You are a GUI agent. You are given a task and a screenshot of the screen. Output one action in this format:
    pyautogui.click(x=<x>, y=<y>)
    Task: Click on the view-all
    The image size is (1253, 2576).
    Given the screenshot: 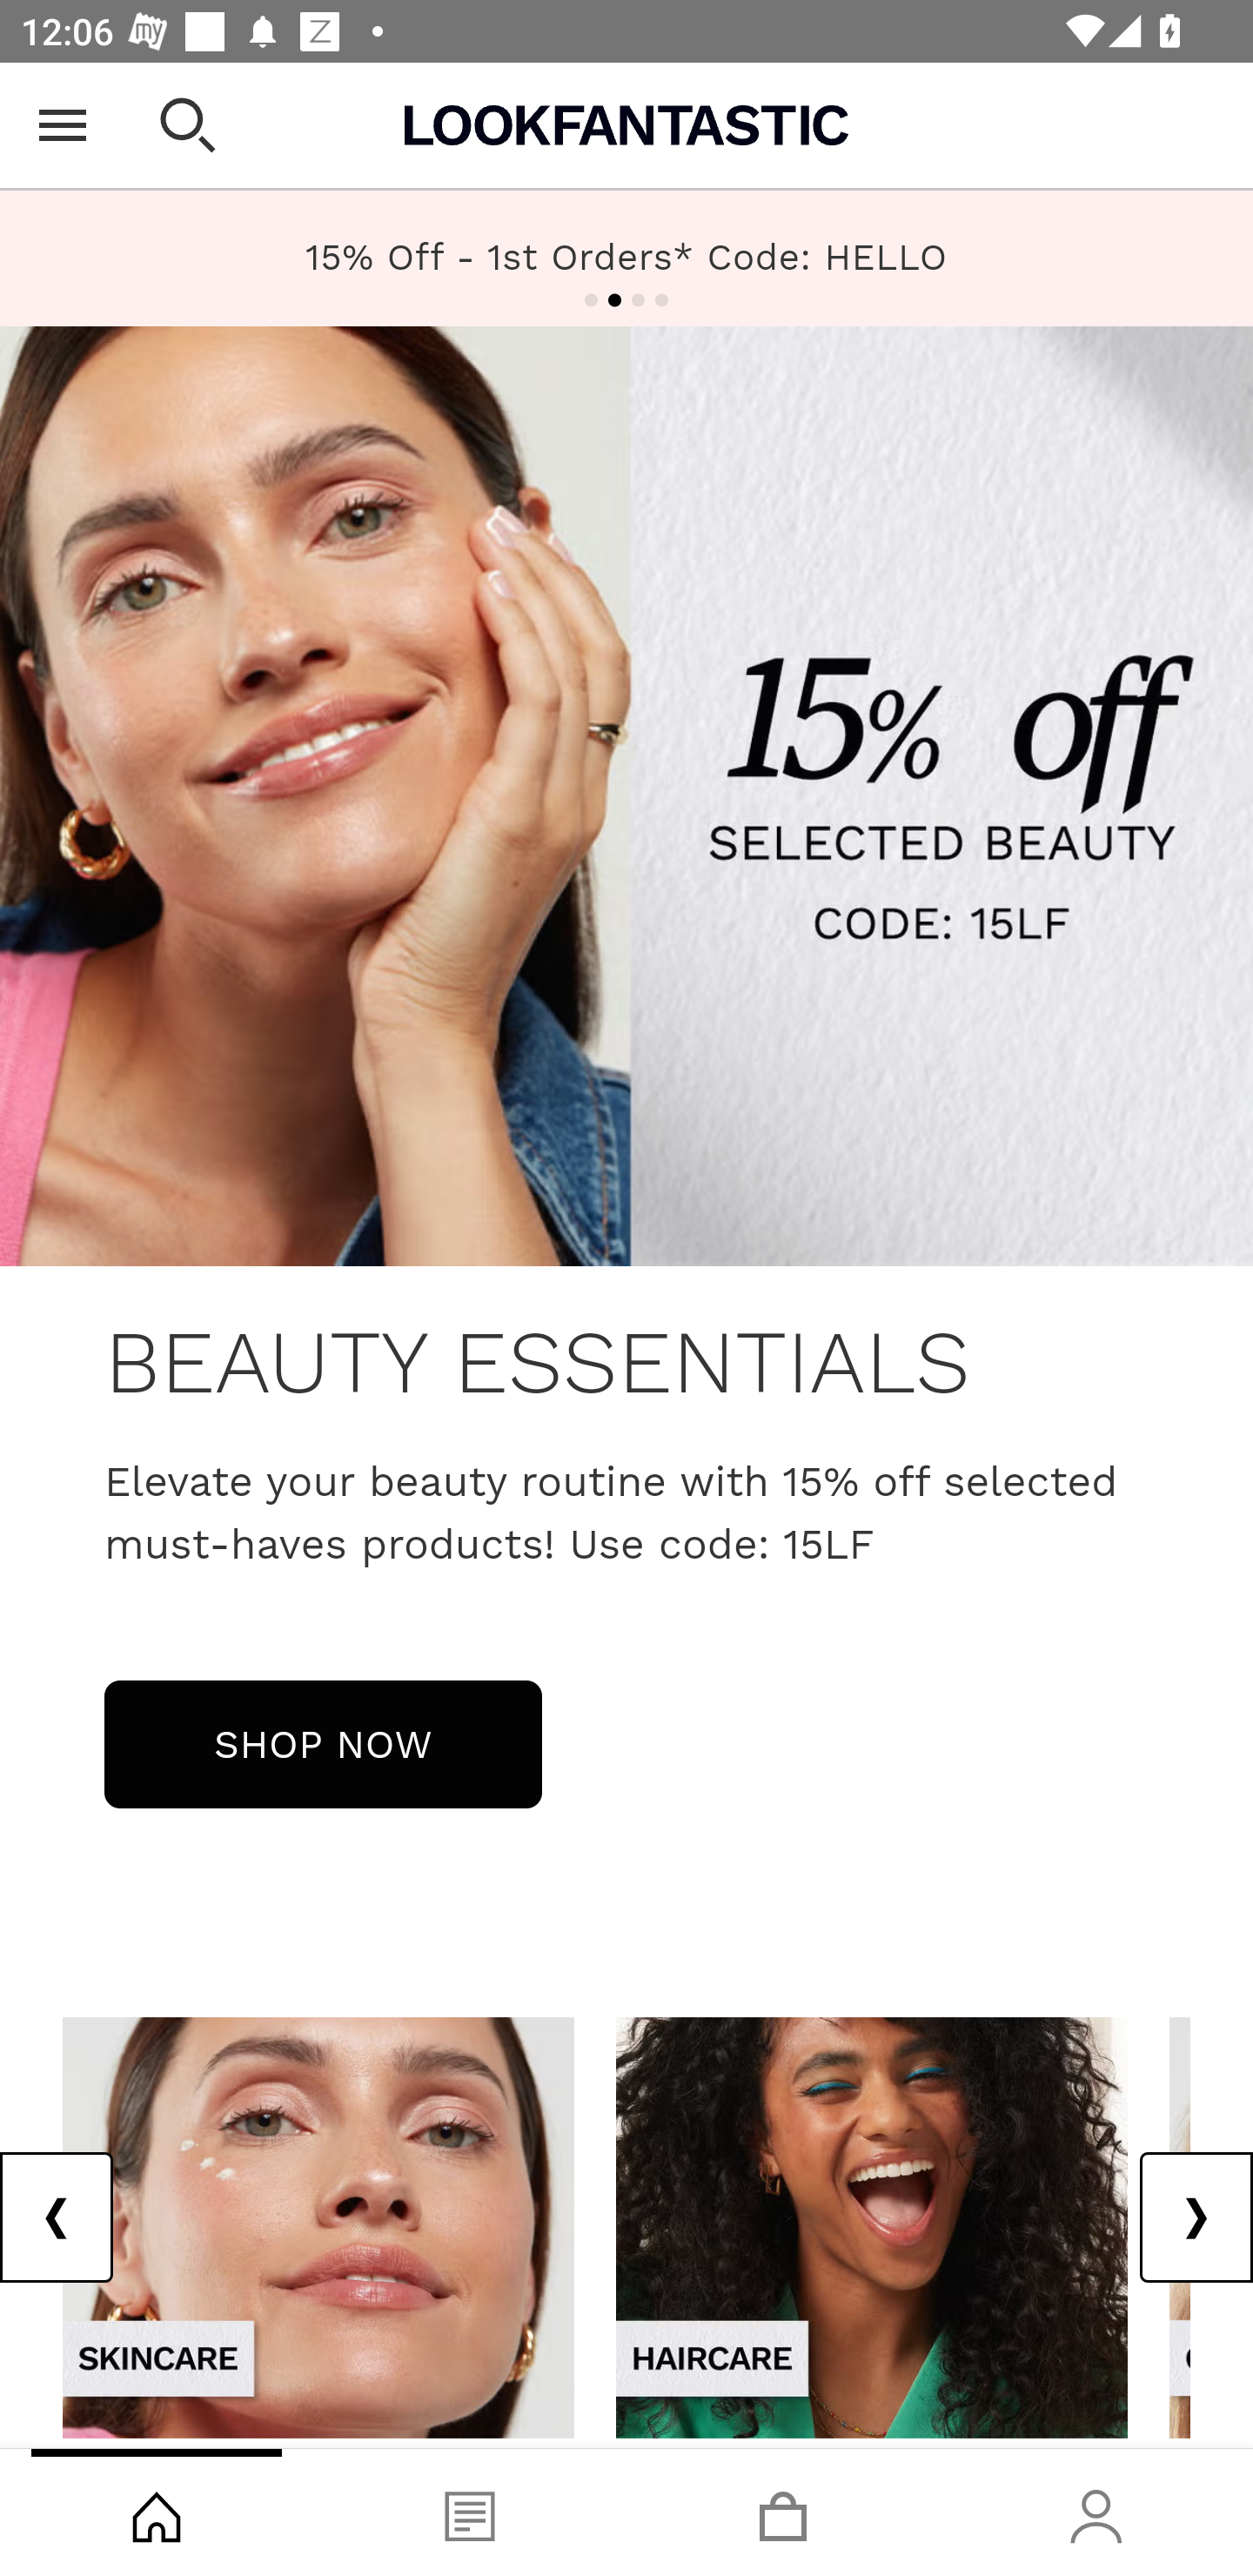 What is the action you would take?
    pyautogui.click(x=318, y=2226)
    